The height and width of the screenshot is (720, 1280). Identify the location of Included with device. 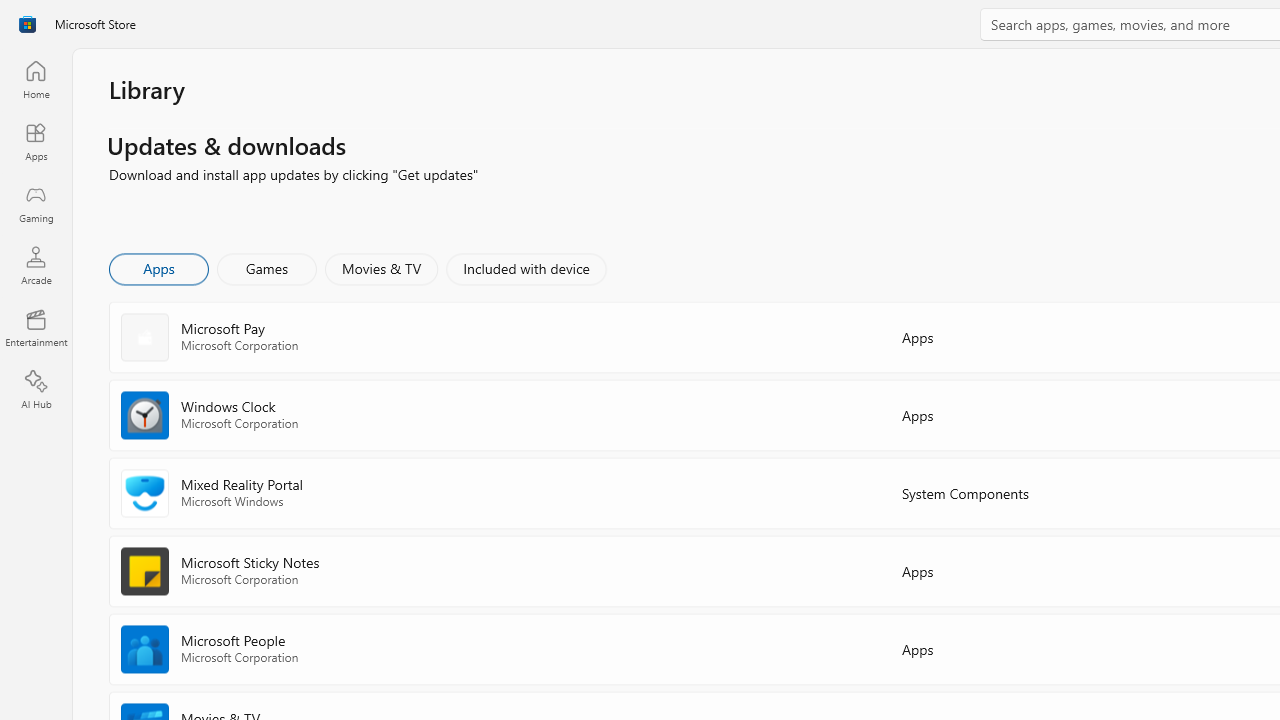
(525, 268).